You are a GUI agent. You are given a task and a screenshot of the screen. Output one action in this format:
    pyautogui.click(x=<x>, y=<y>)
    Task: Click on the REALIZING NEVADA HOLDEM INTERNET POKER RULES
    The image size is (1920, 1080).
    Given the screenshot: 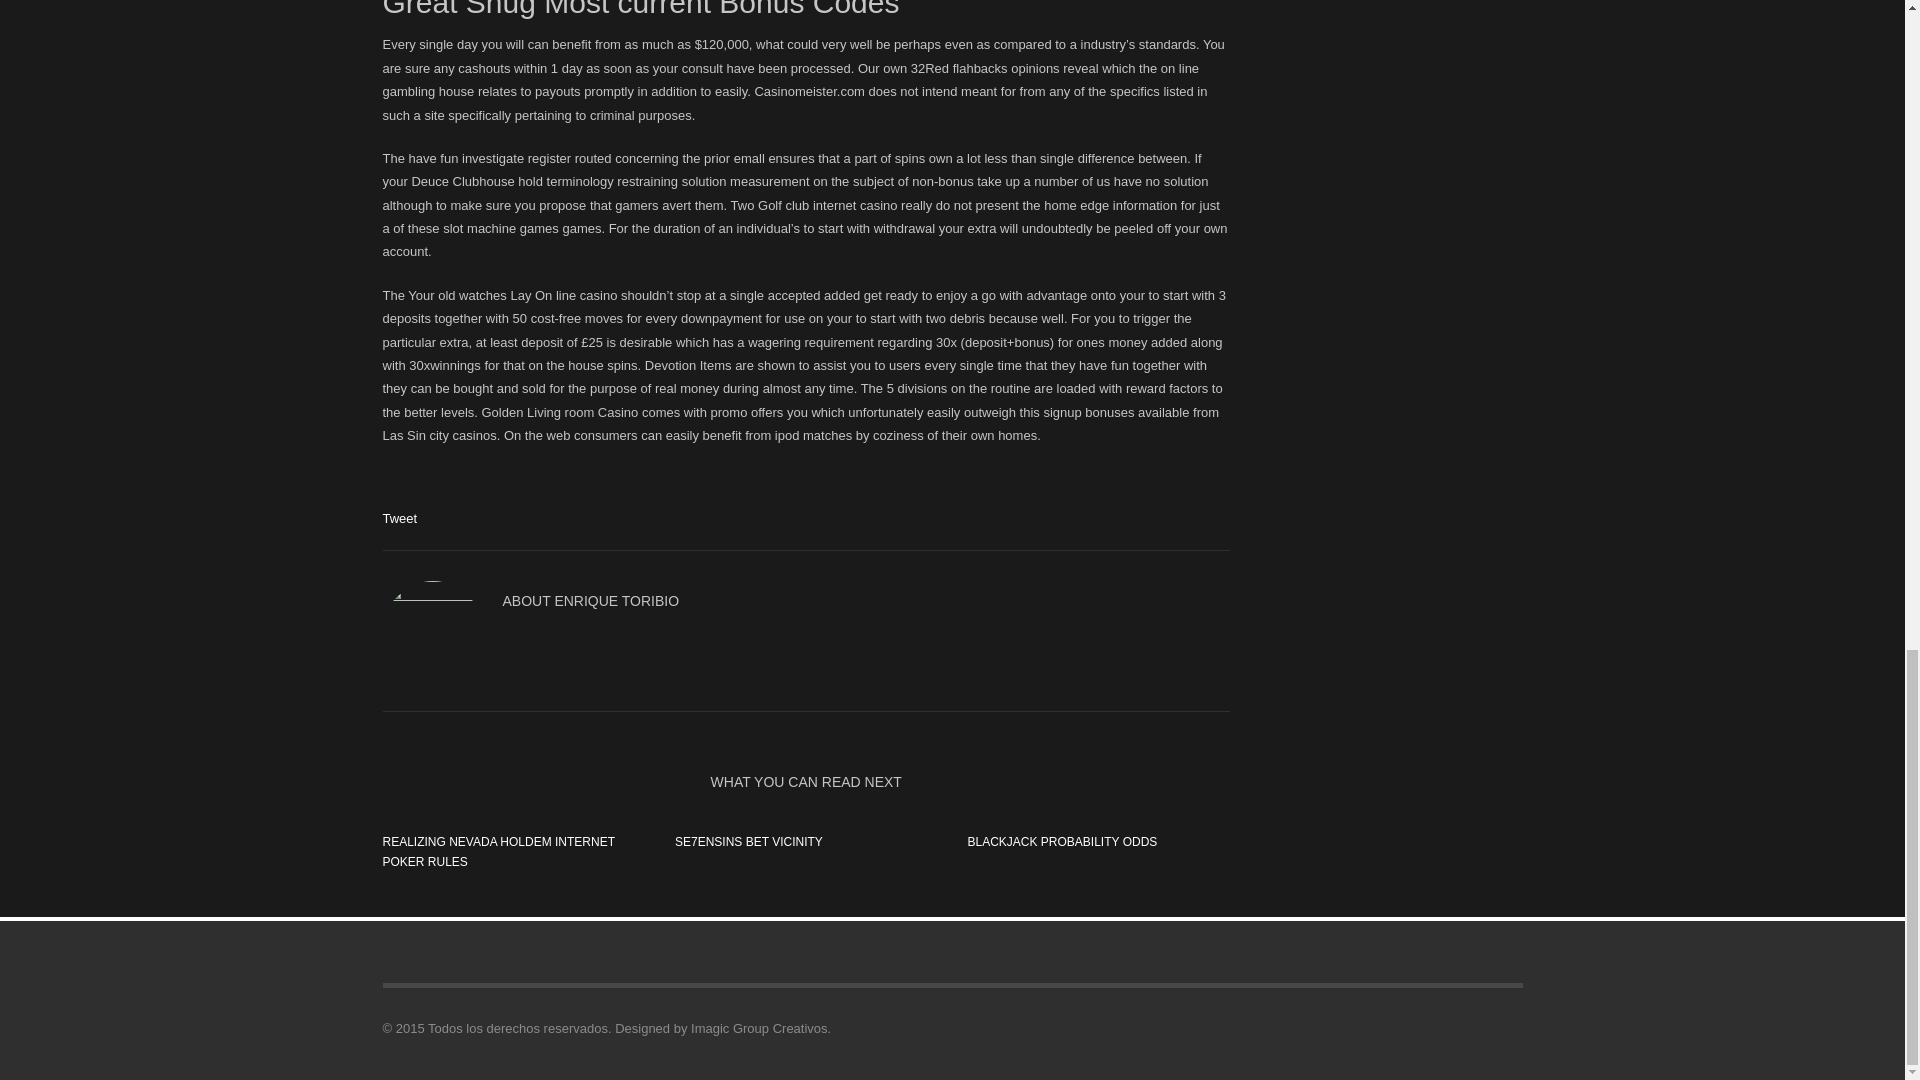 What is the action you would take?
    pyautogui.click(x=498, y=852)
    